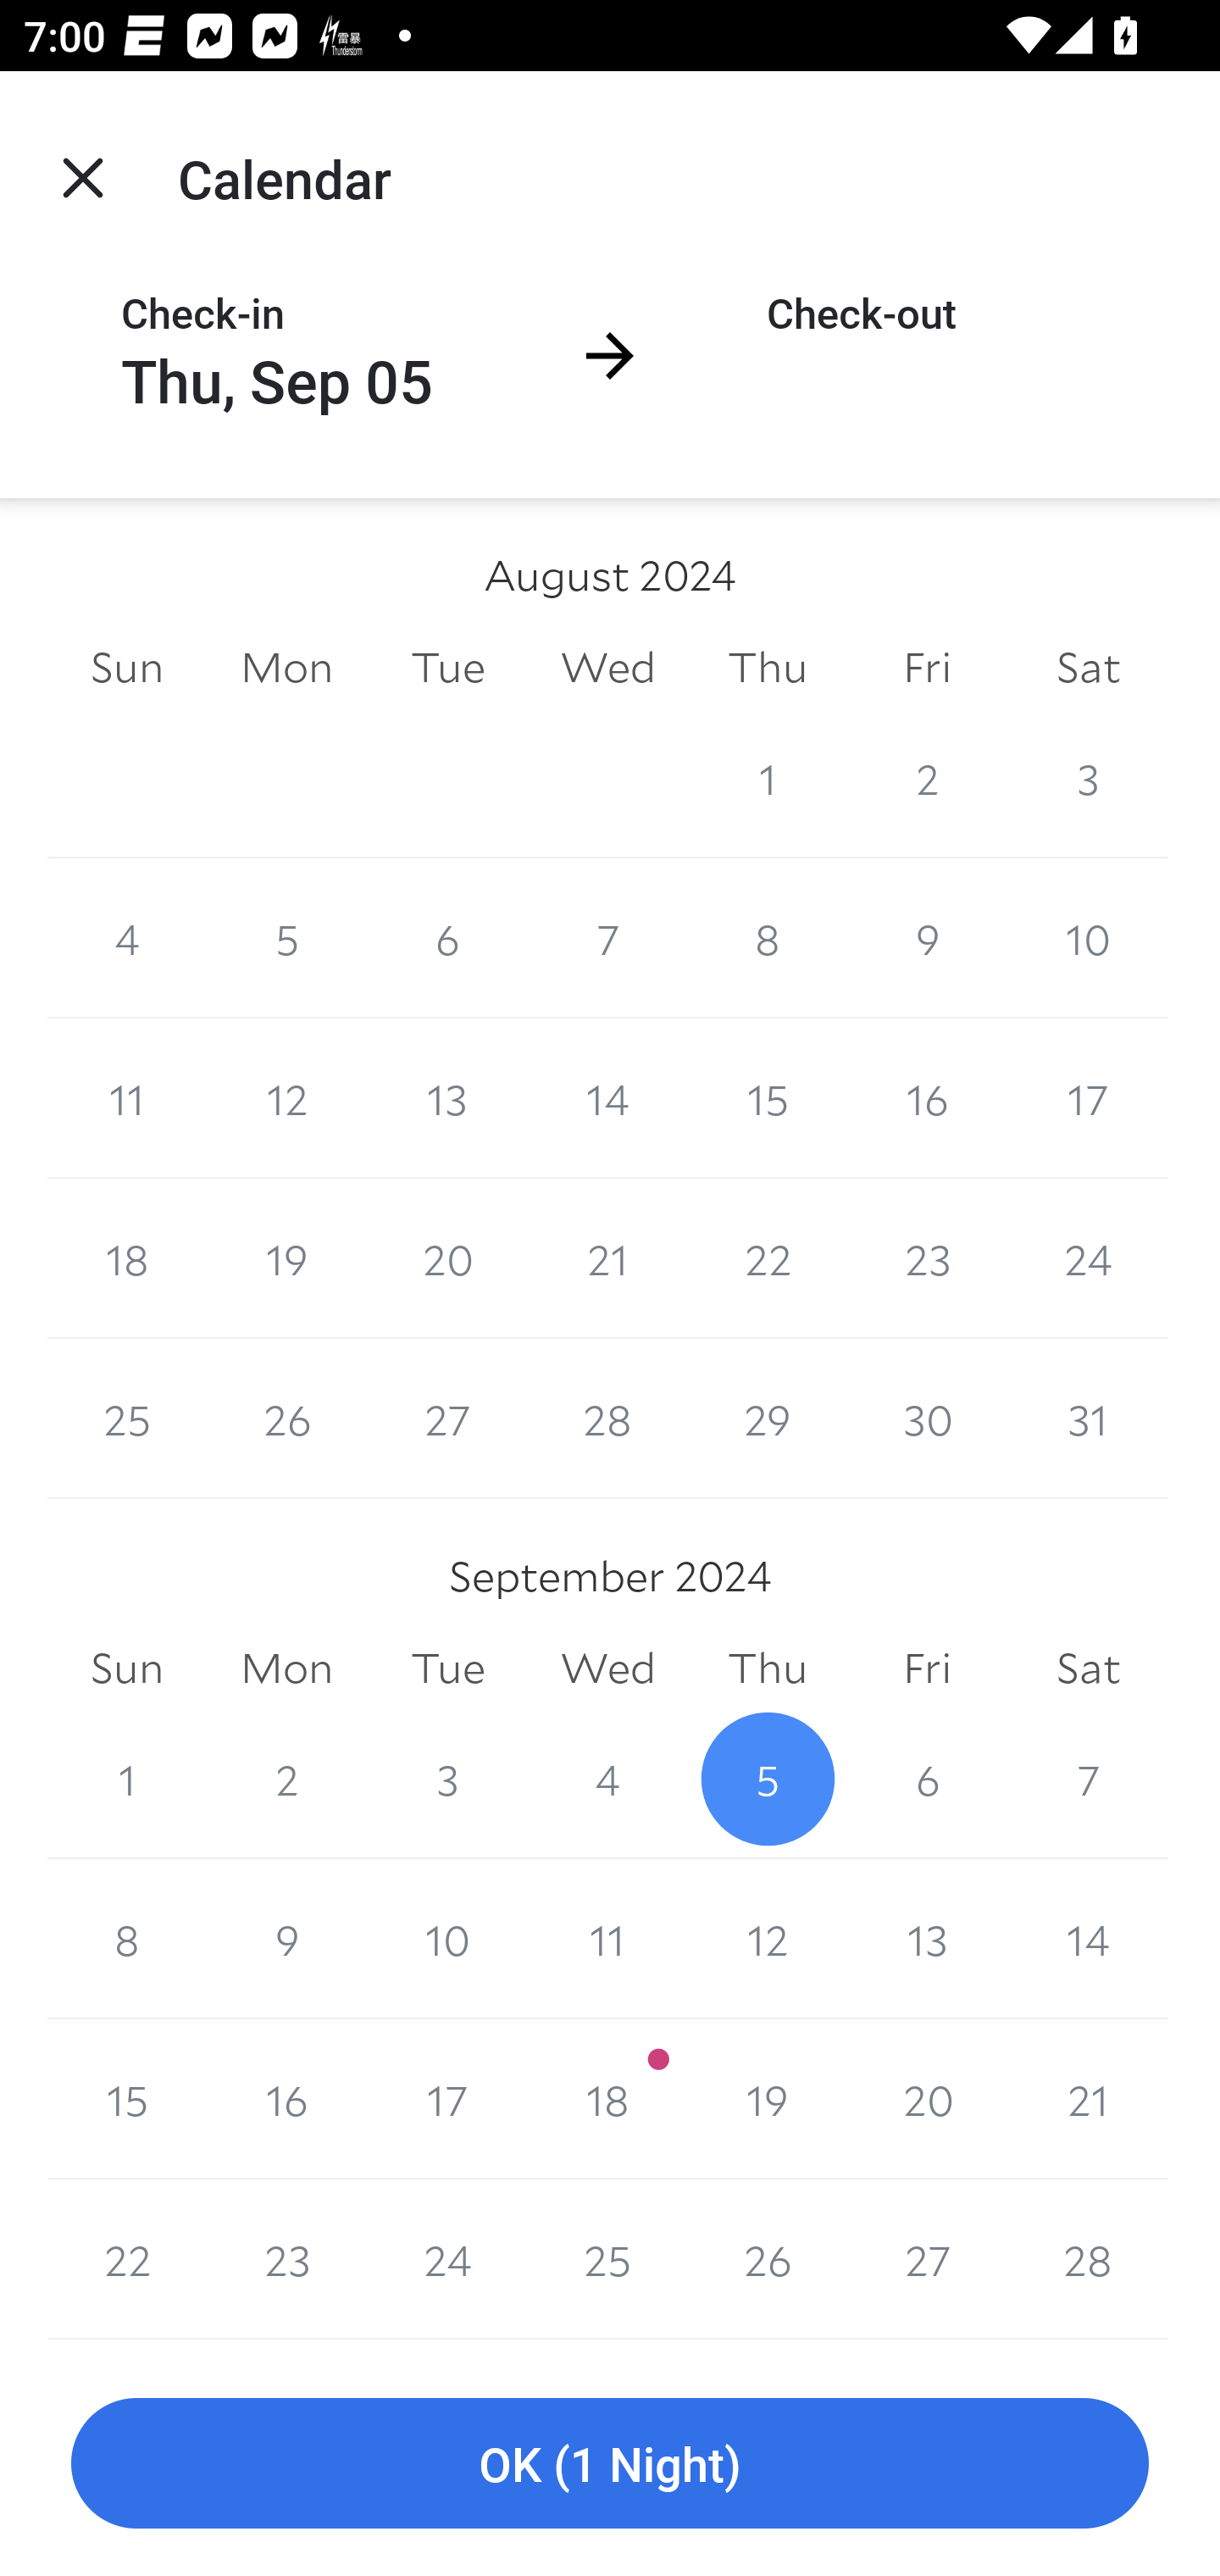 The image size is (1220, 2576). What do you see at coordinates (286, 1259) in the screenshot?
I see `19 19 August 2024` at bounding box center [286, 1259].